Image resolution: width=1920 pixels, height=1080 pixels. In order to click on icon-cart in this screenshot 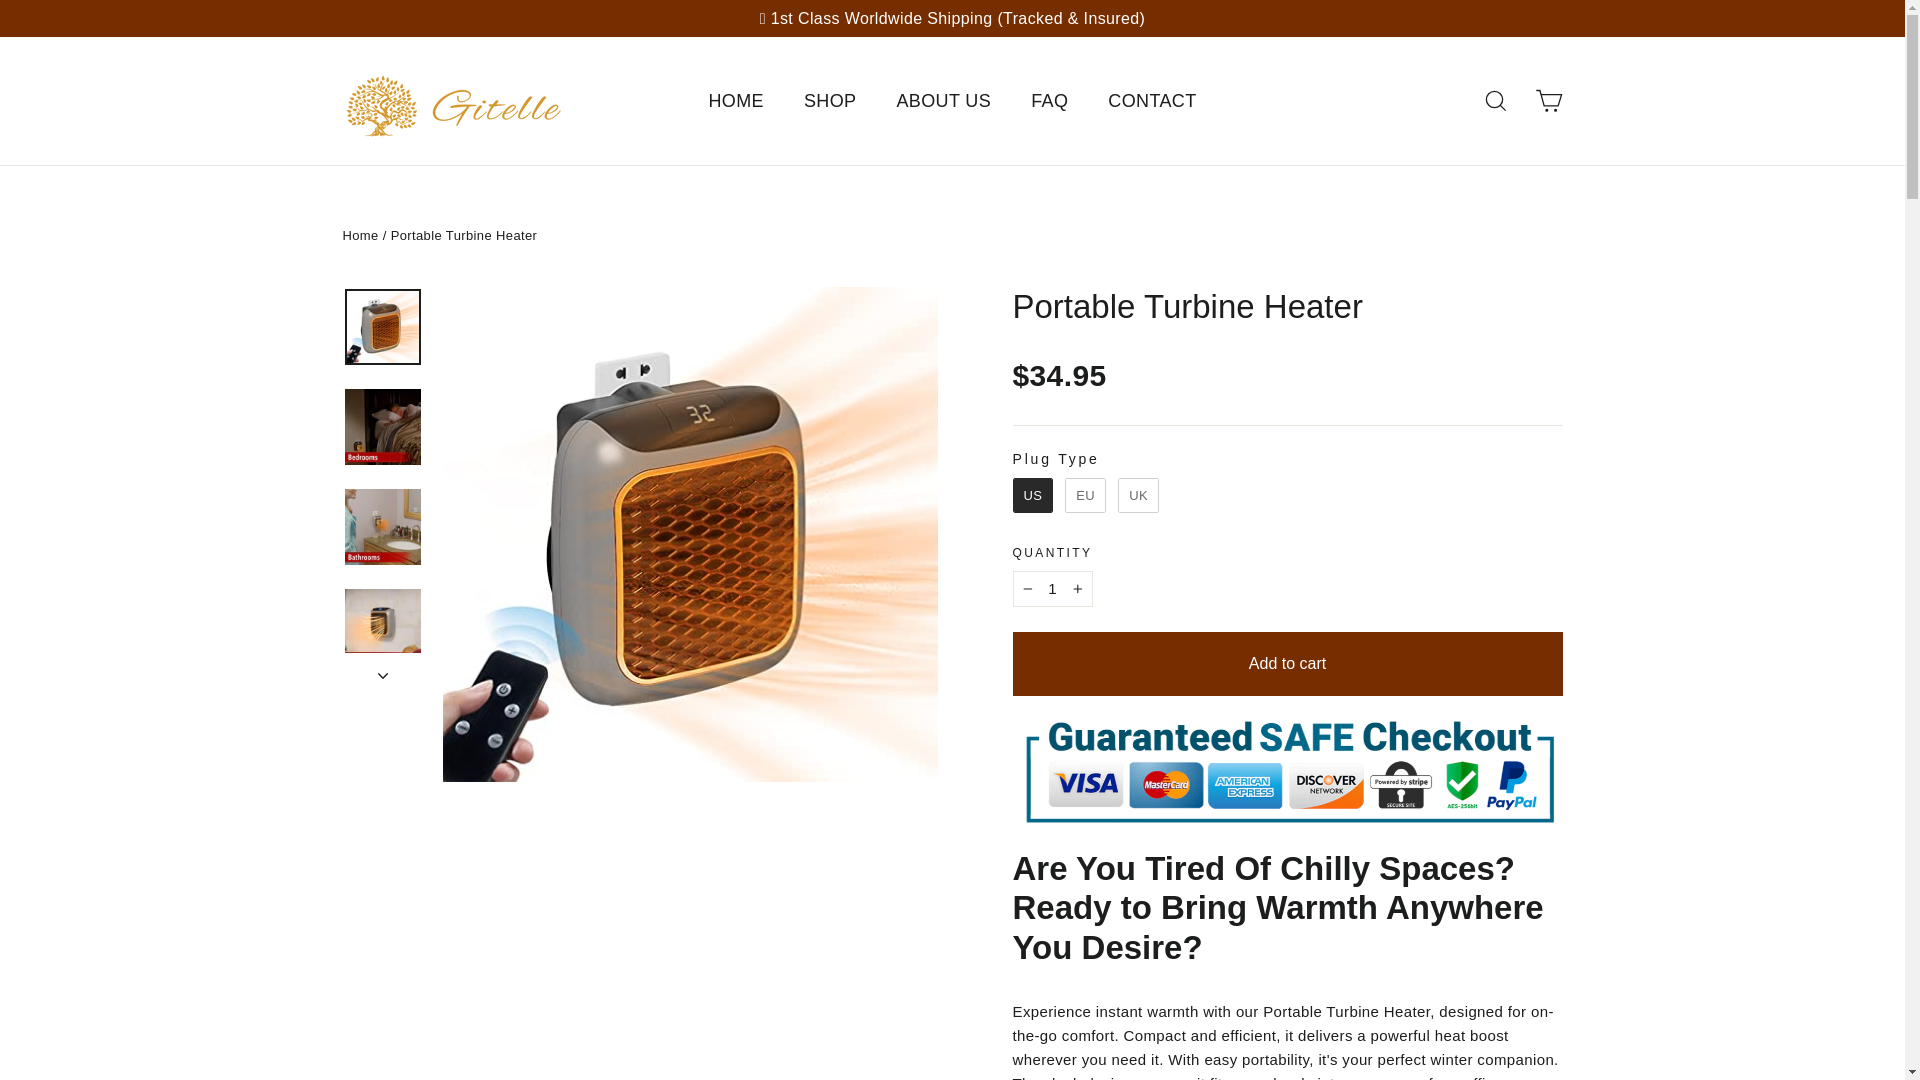, I will do `click(1548, 100)`.